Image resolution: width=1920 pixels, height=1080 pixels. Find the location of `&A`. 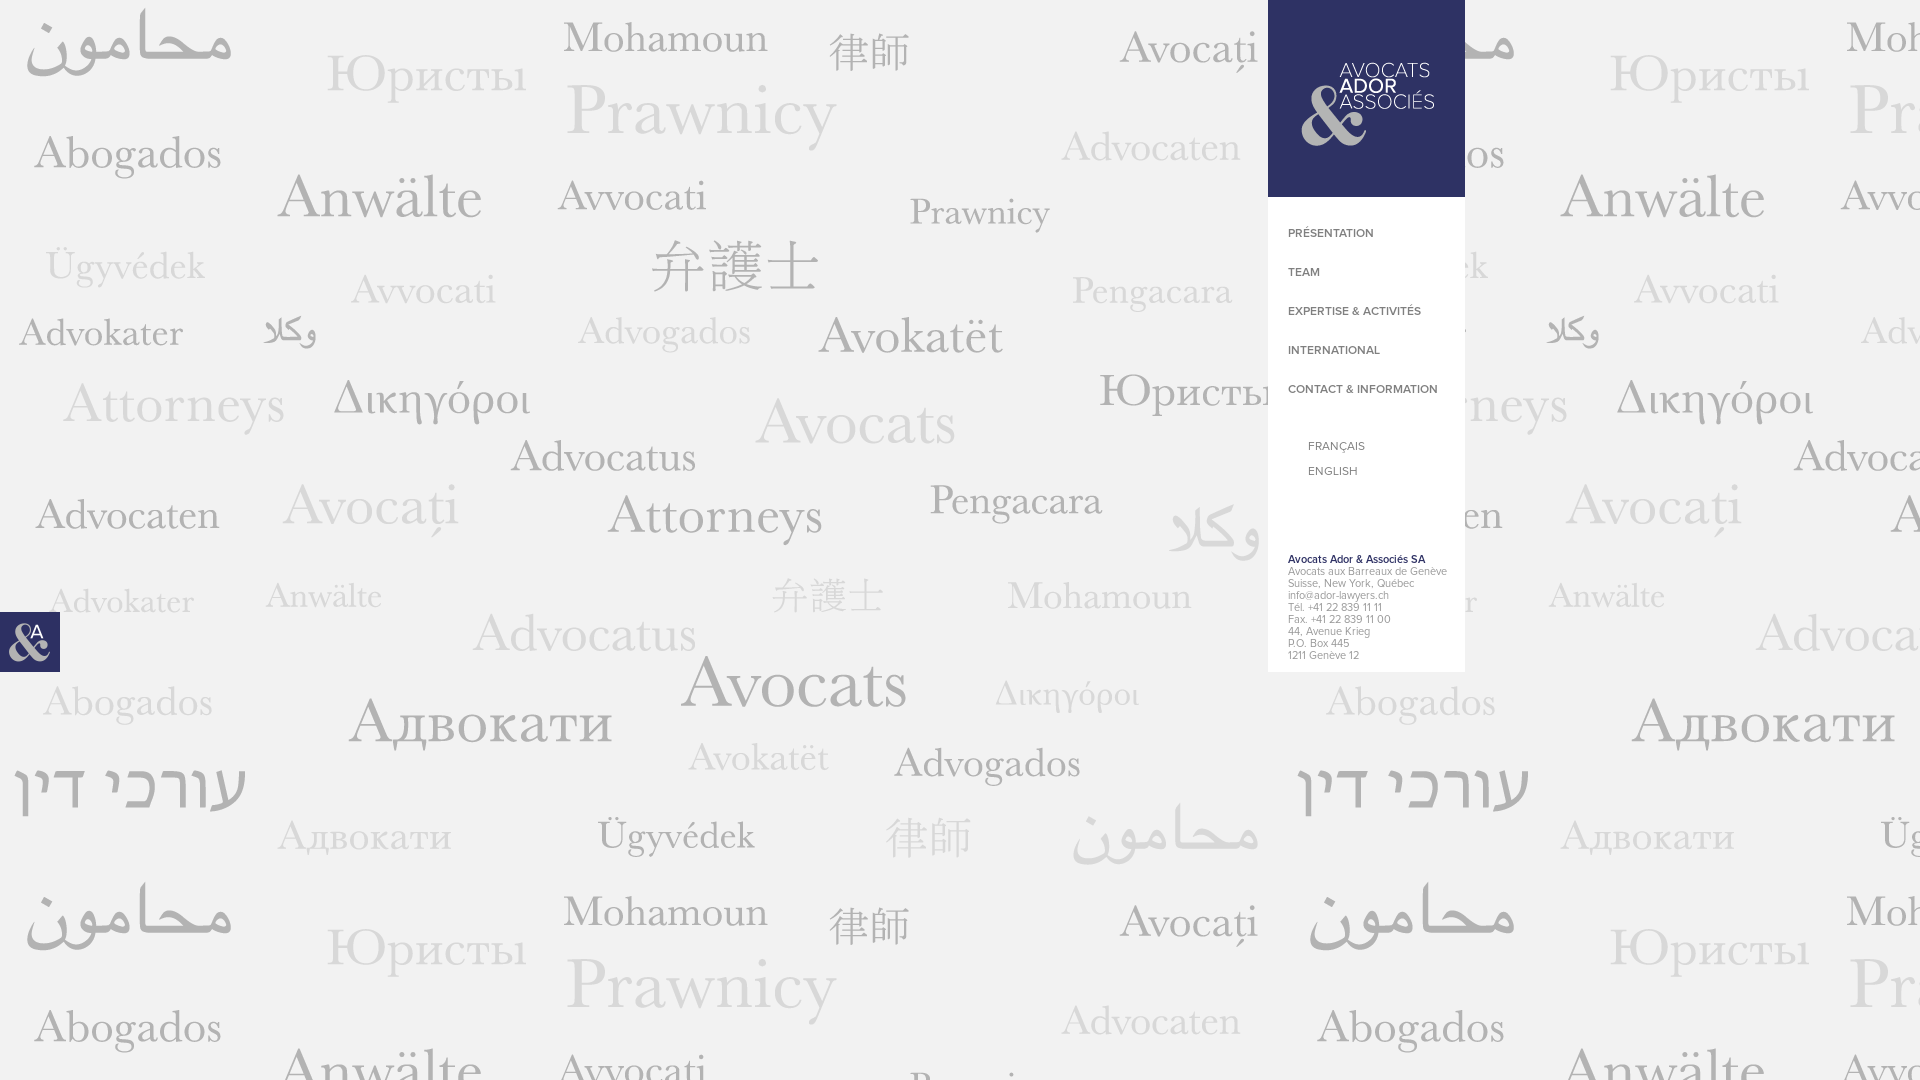

&A is located at coordinates (30, 642).